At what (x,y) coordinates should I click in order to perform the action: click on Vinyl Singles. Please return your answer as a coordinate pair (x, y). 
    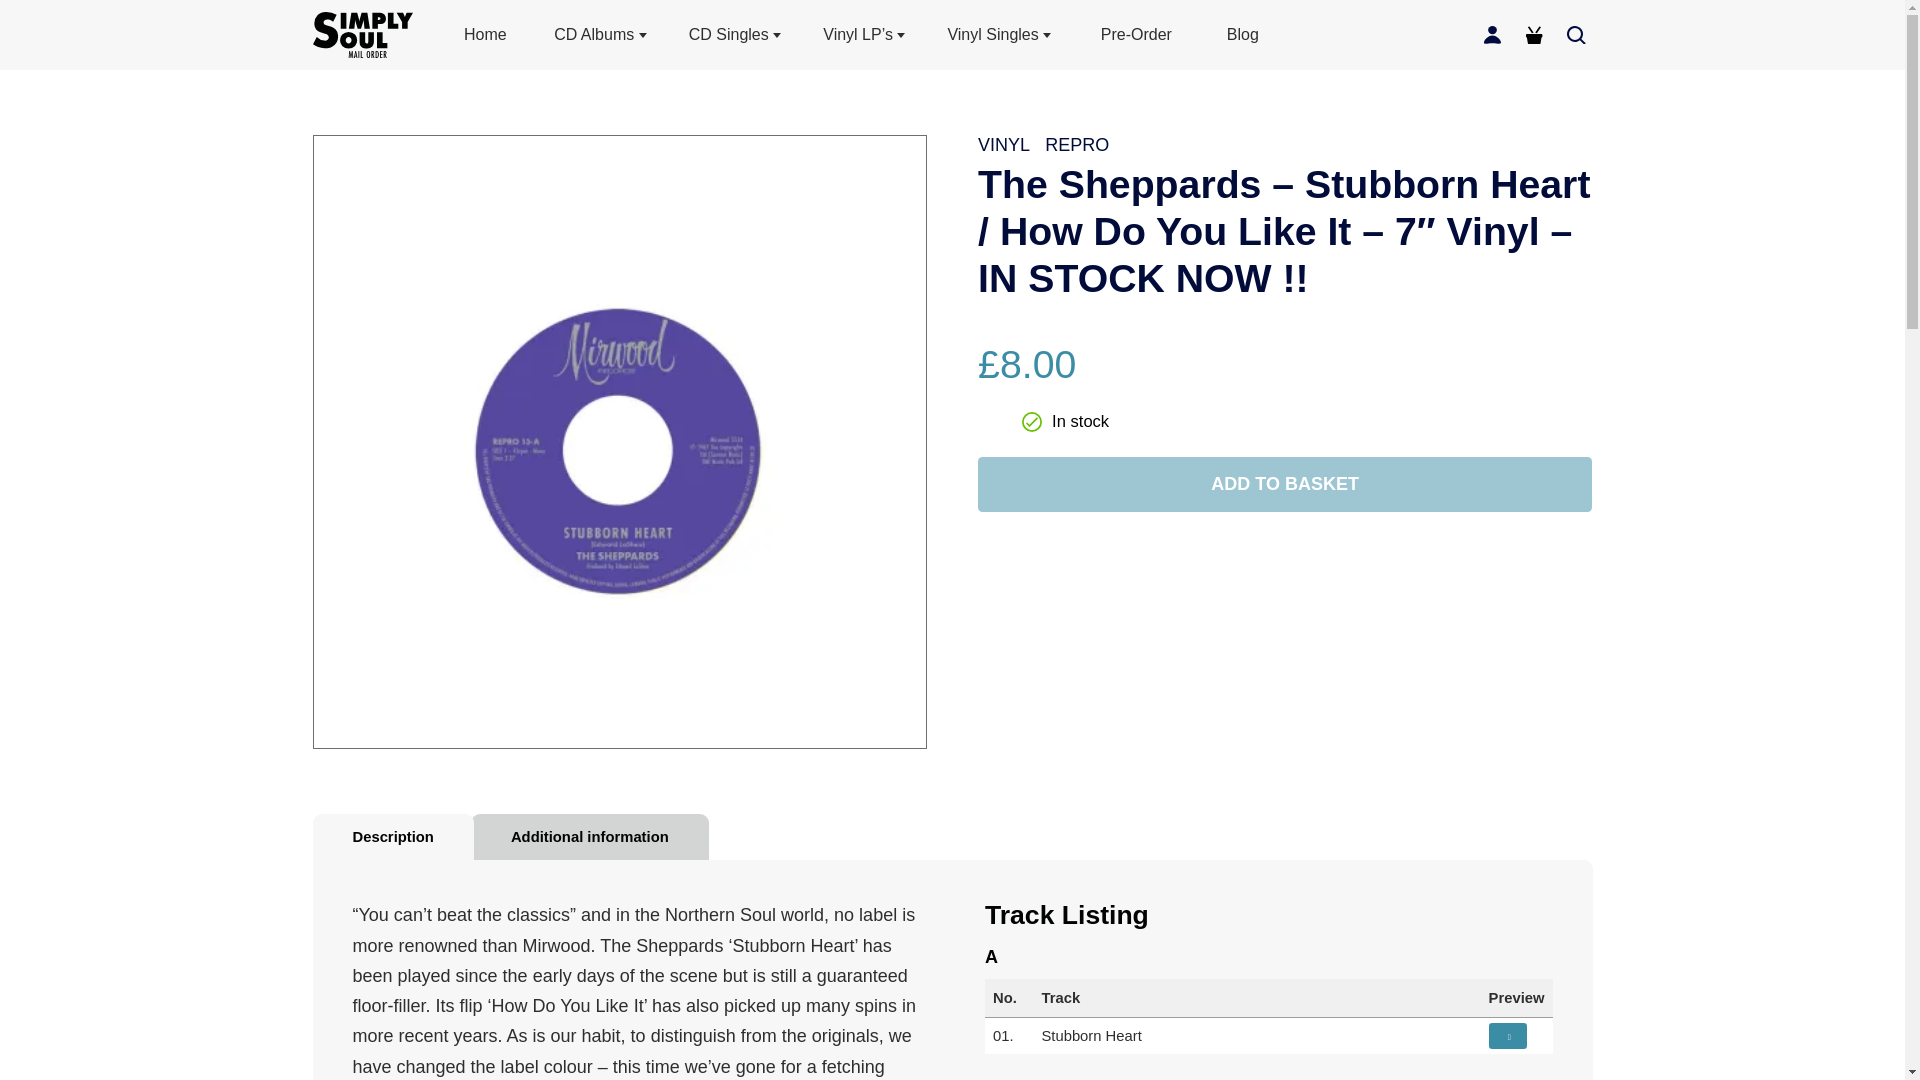
    Looking at the image, I should click on (999, 35).